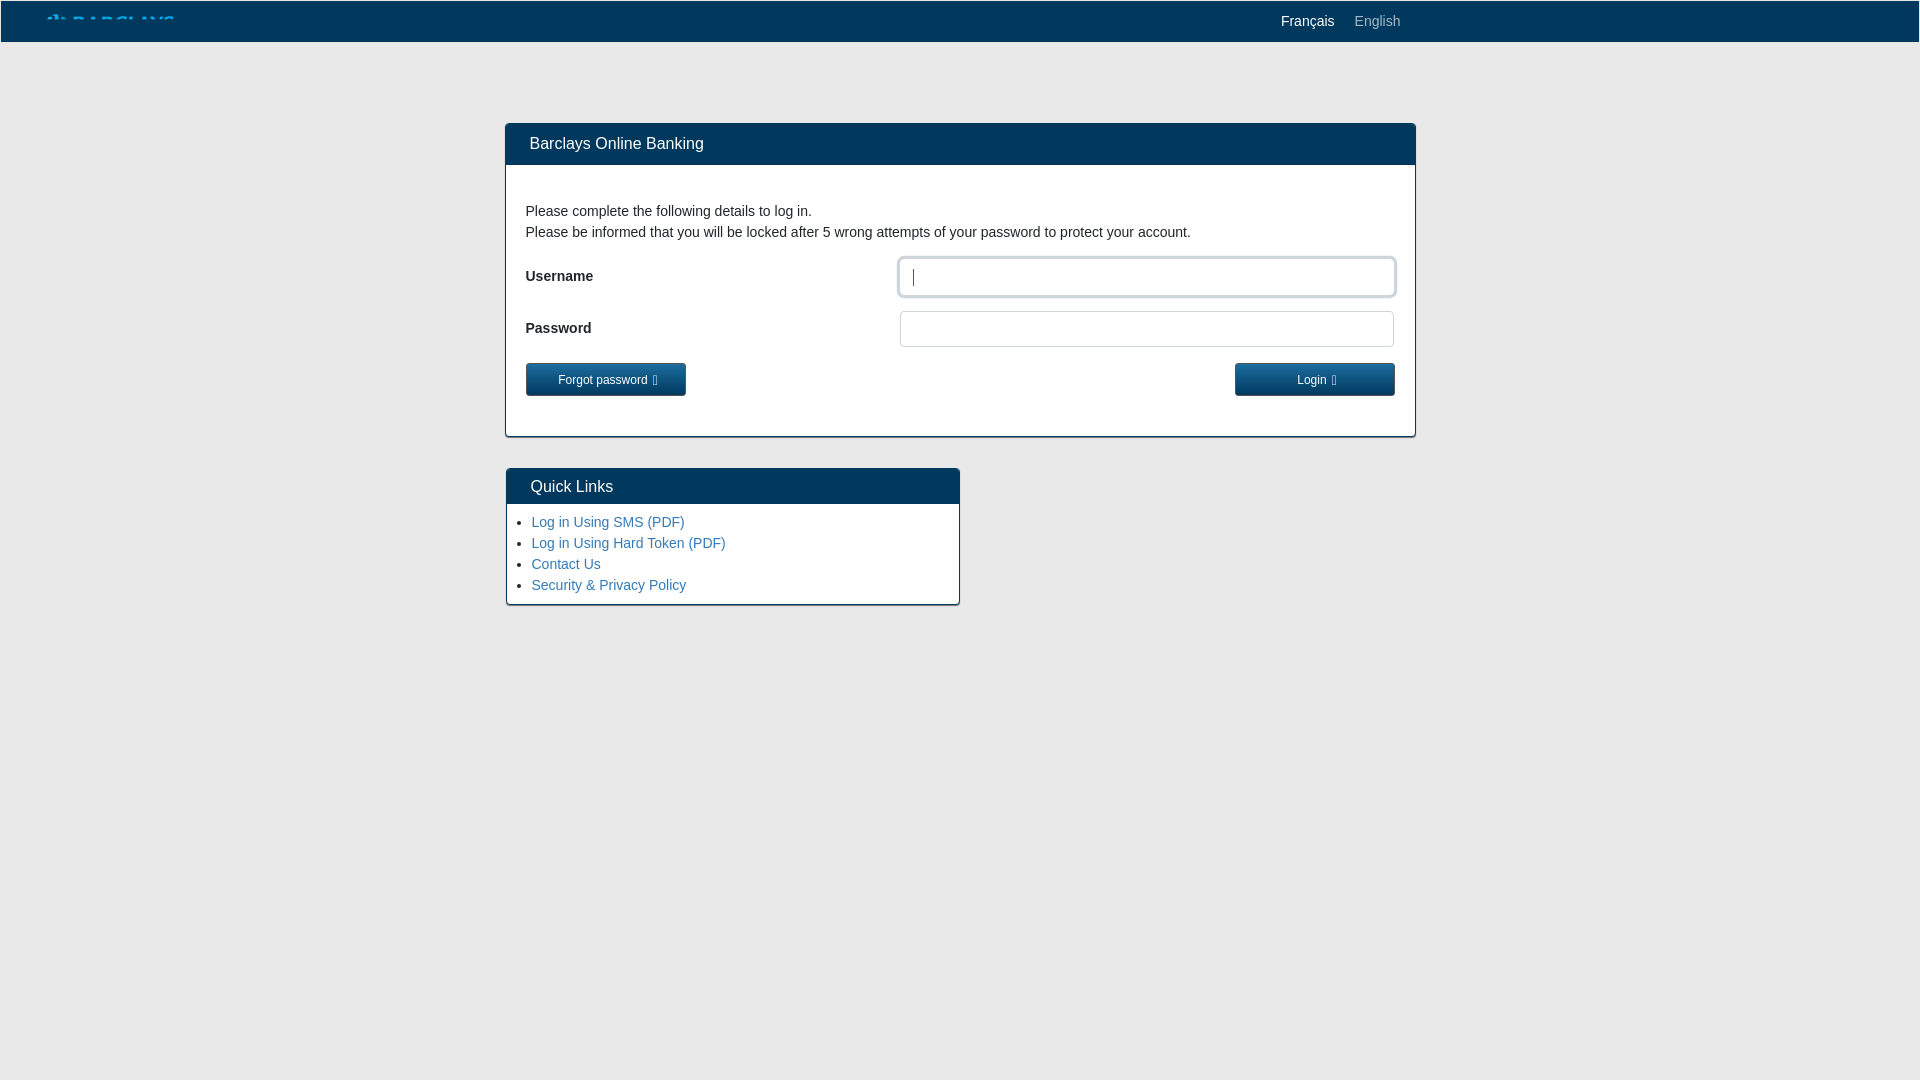  I want to click on Log in Using Hard Token (PDF), so click(629, 523).